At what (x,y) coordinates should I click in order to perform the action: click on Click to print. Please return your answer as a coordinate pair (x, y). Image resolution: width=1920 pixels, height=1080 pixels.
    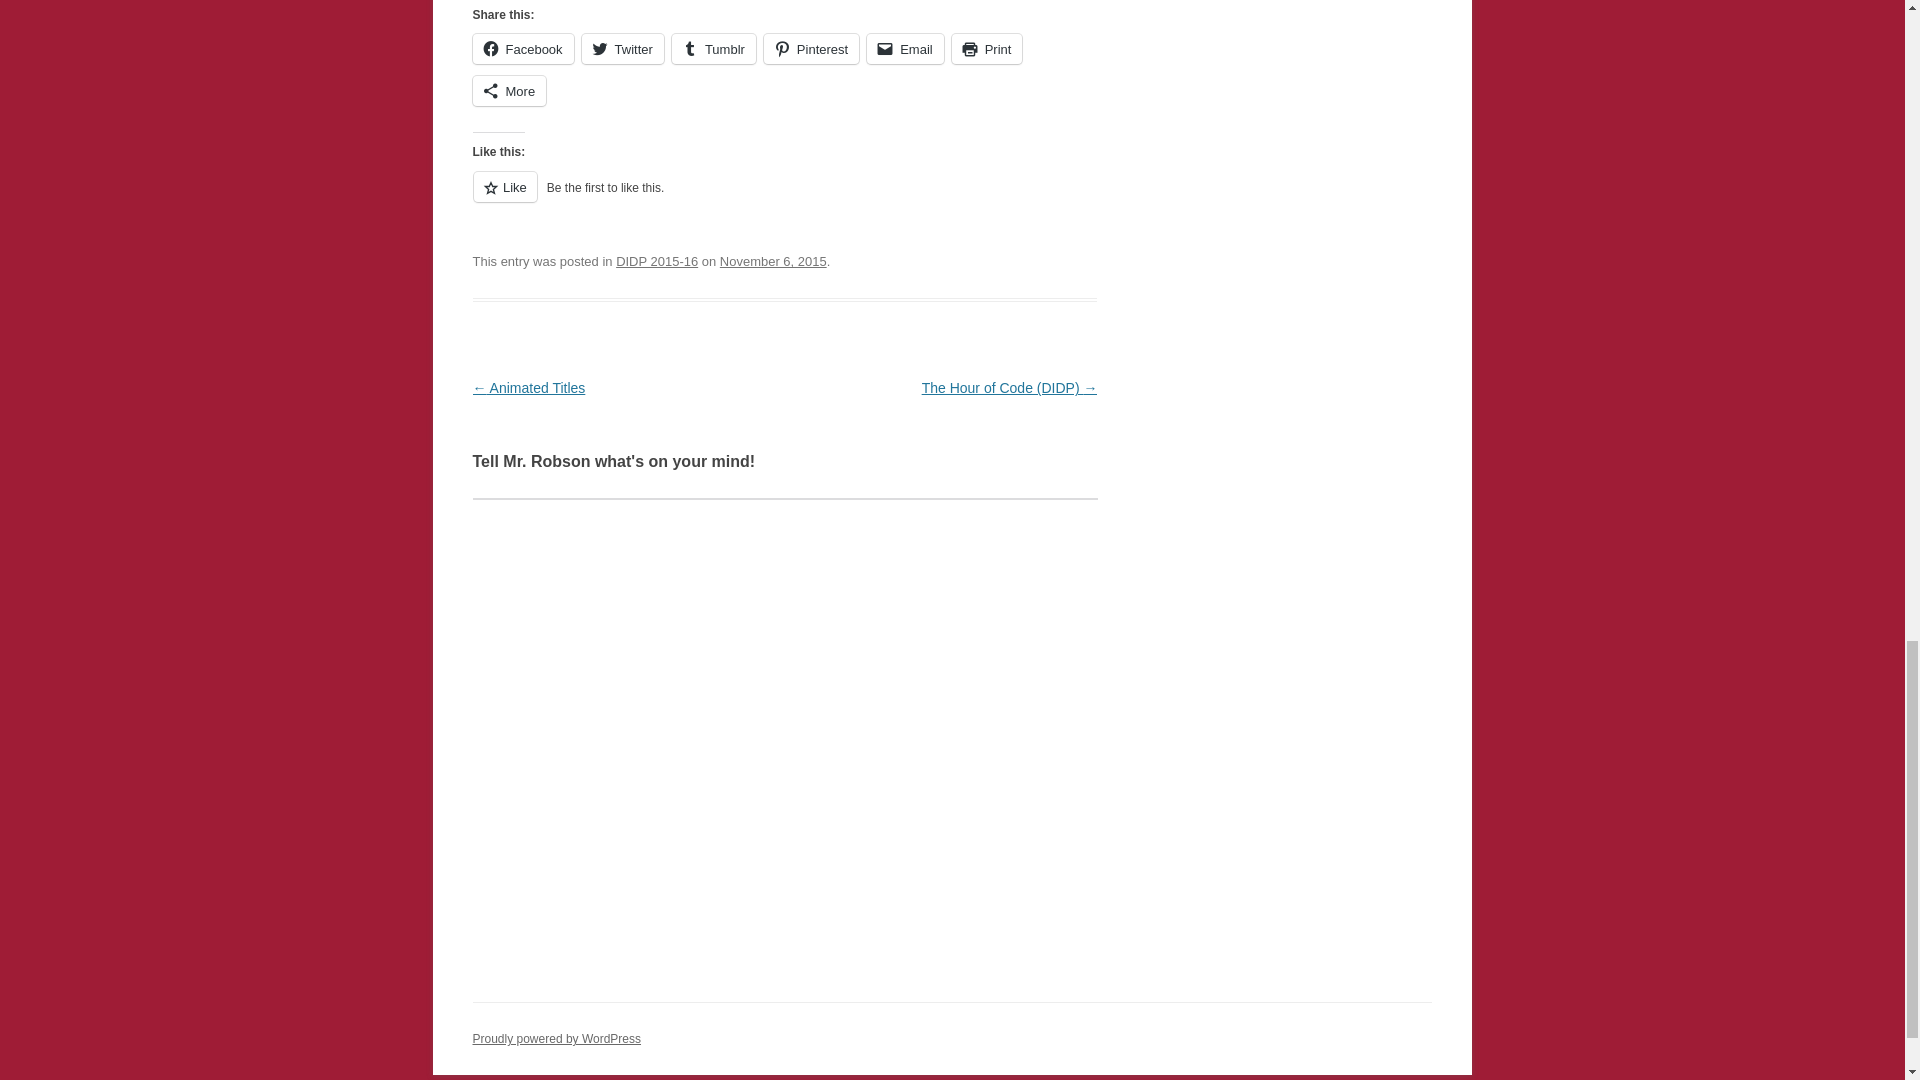
    Looking at the image, I should click on (988, 48).